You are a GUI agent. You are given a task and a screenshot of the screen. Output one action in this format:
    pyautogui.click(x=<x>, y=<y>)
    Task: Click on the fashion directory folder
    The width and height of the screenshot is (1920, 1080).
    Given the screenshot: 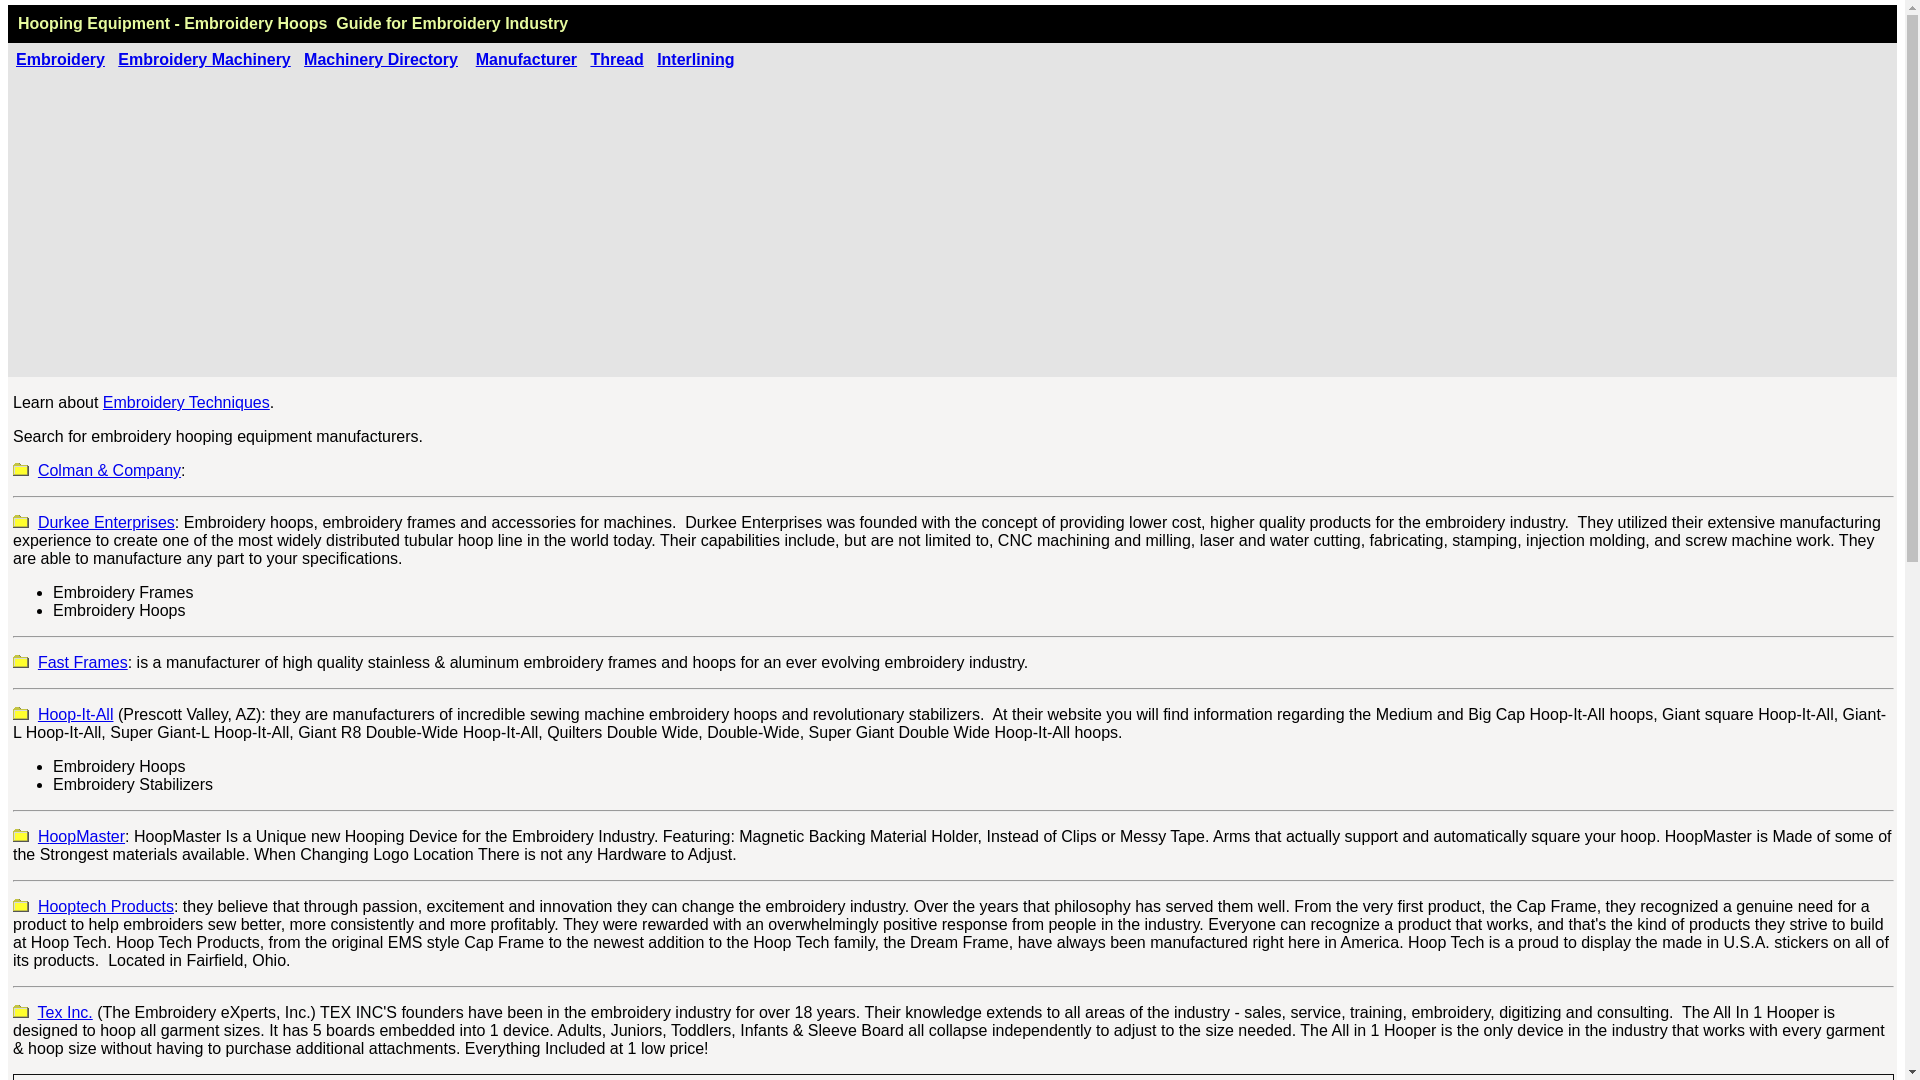 What is the action you would take?
    pyautogui.click(x=20, y=522)
    